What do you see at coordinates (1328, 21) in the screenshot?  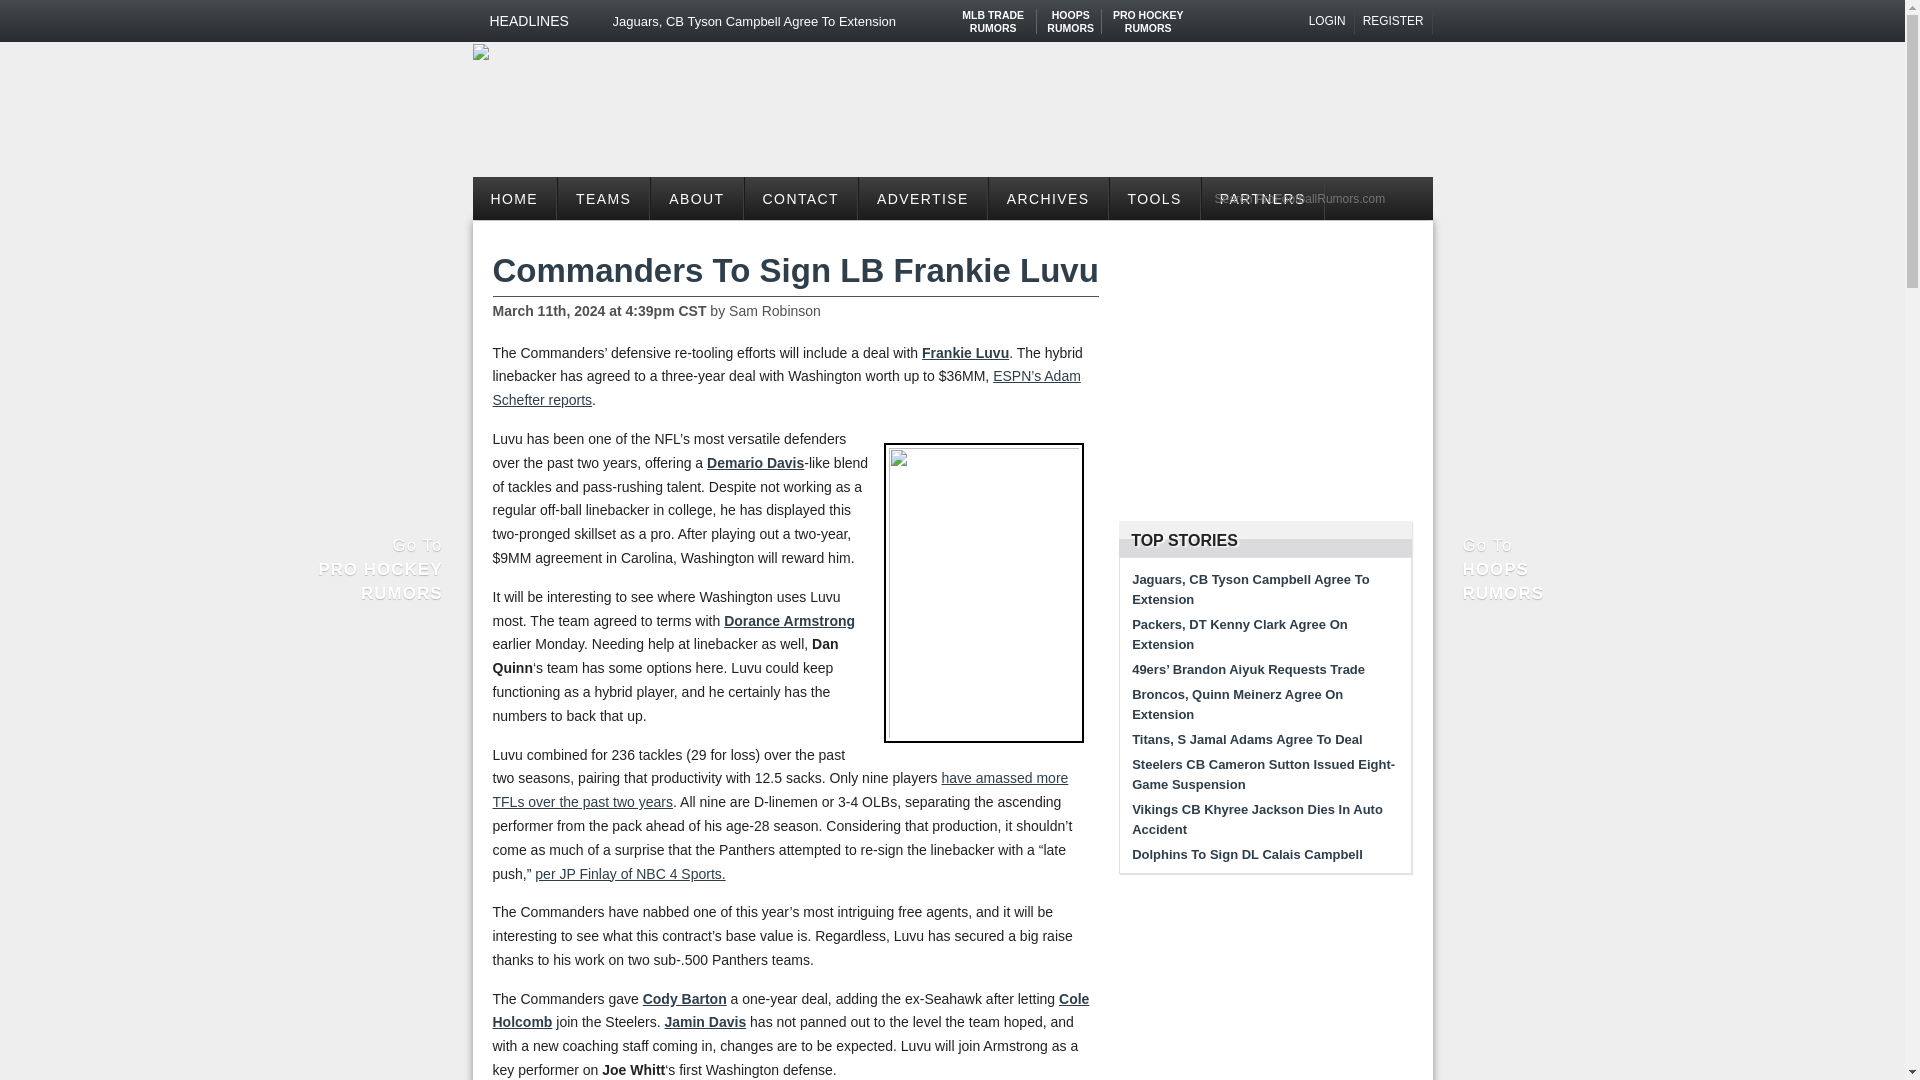 I see `LOGIN` at bounding box center [1328, 21].